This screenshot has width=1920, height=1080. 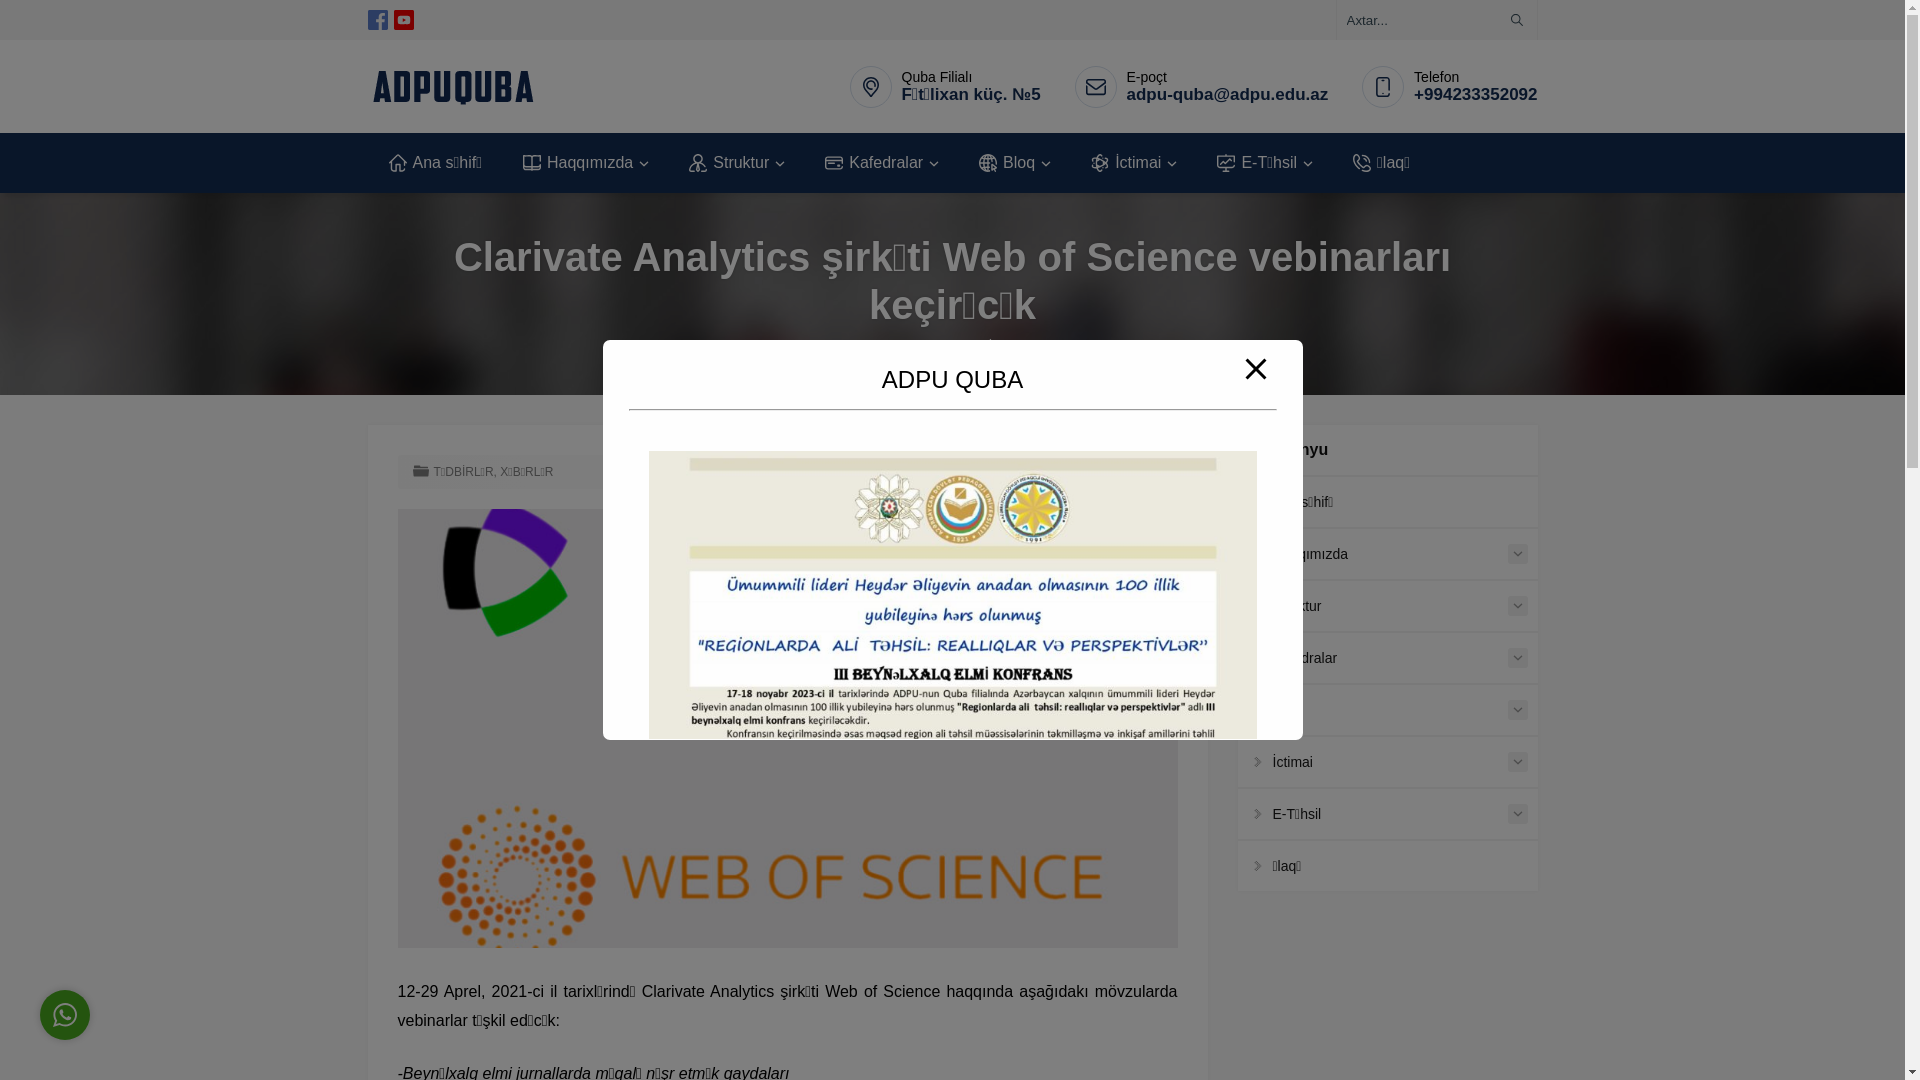 What do you see at coordinates (1476, 94) in the screenshot?
I see `+994233352092` at bounding box center [1476, 94].